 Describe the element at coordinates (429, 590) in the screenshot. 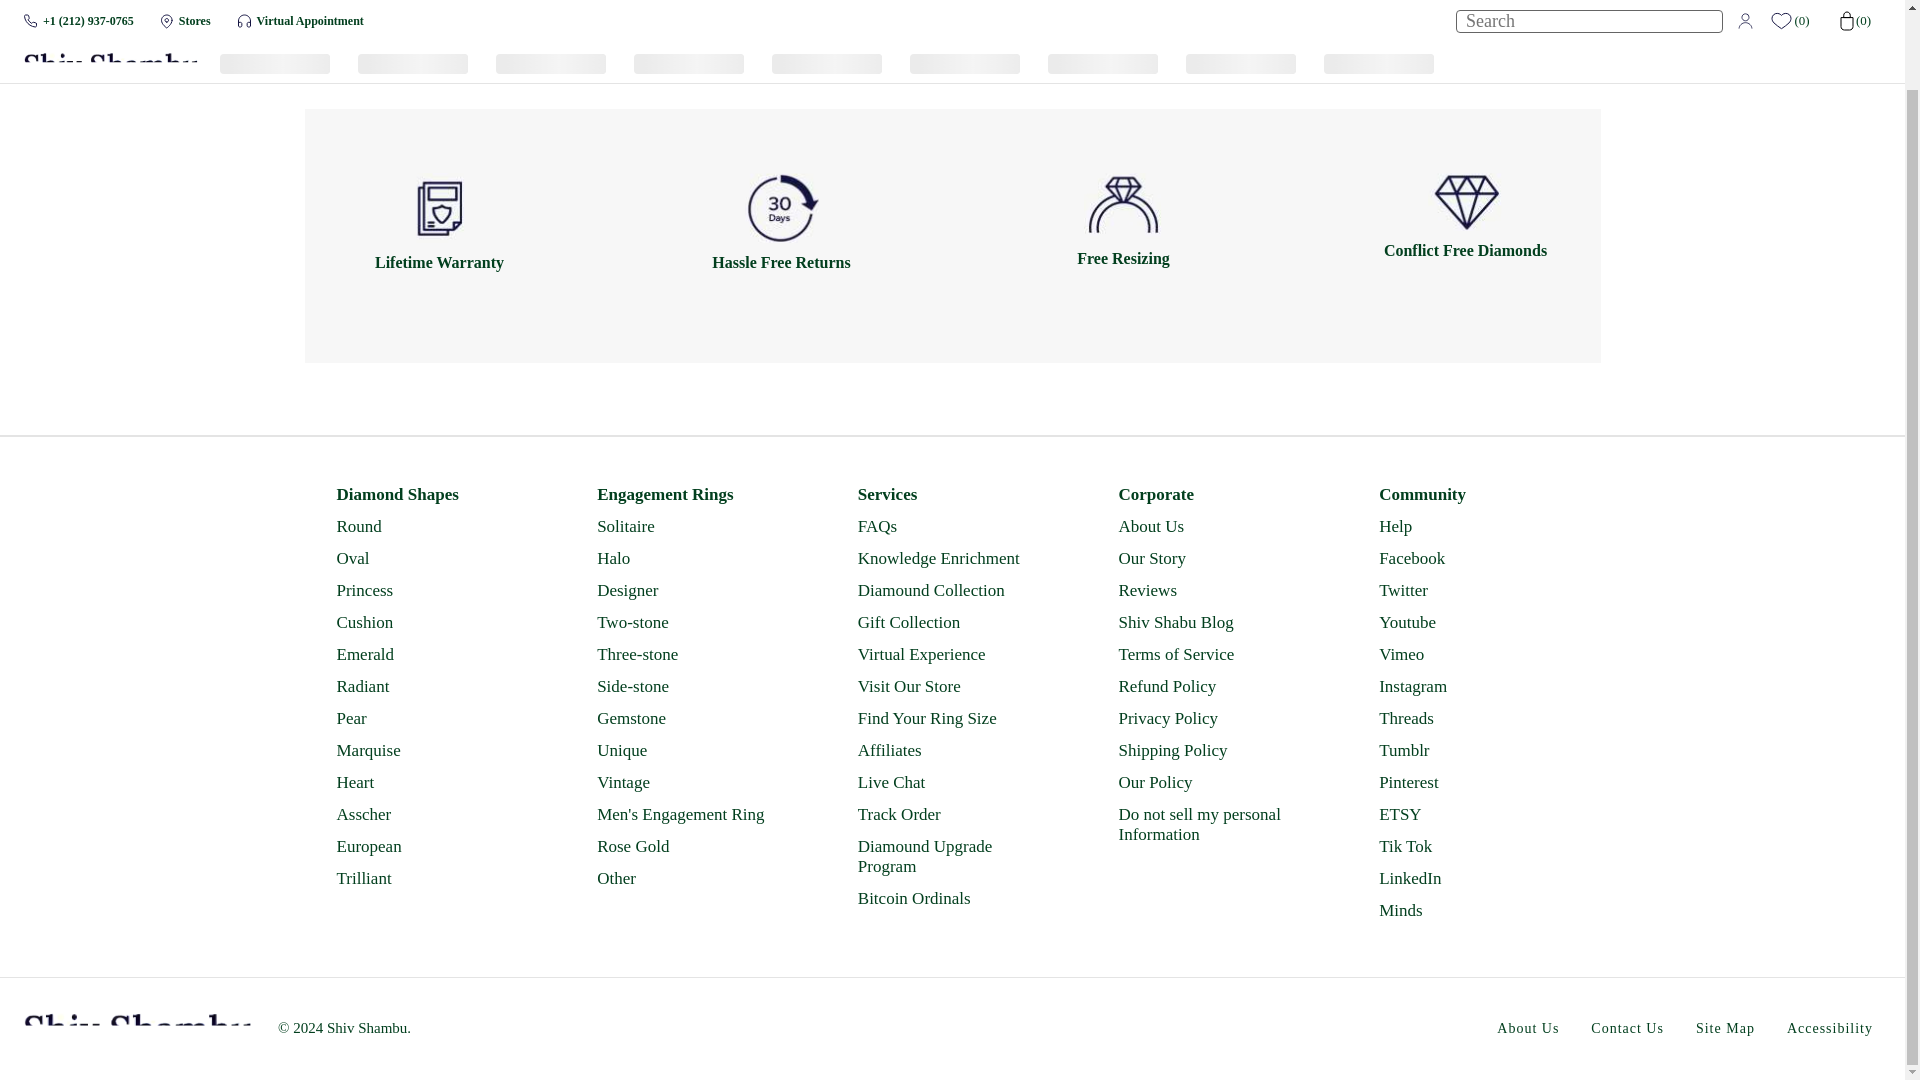

I see `Princess` at that location.